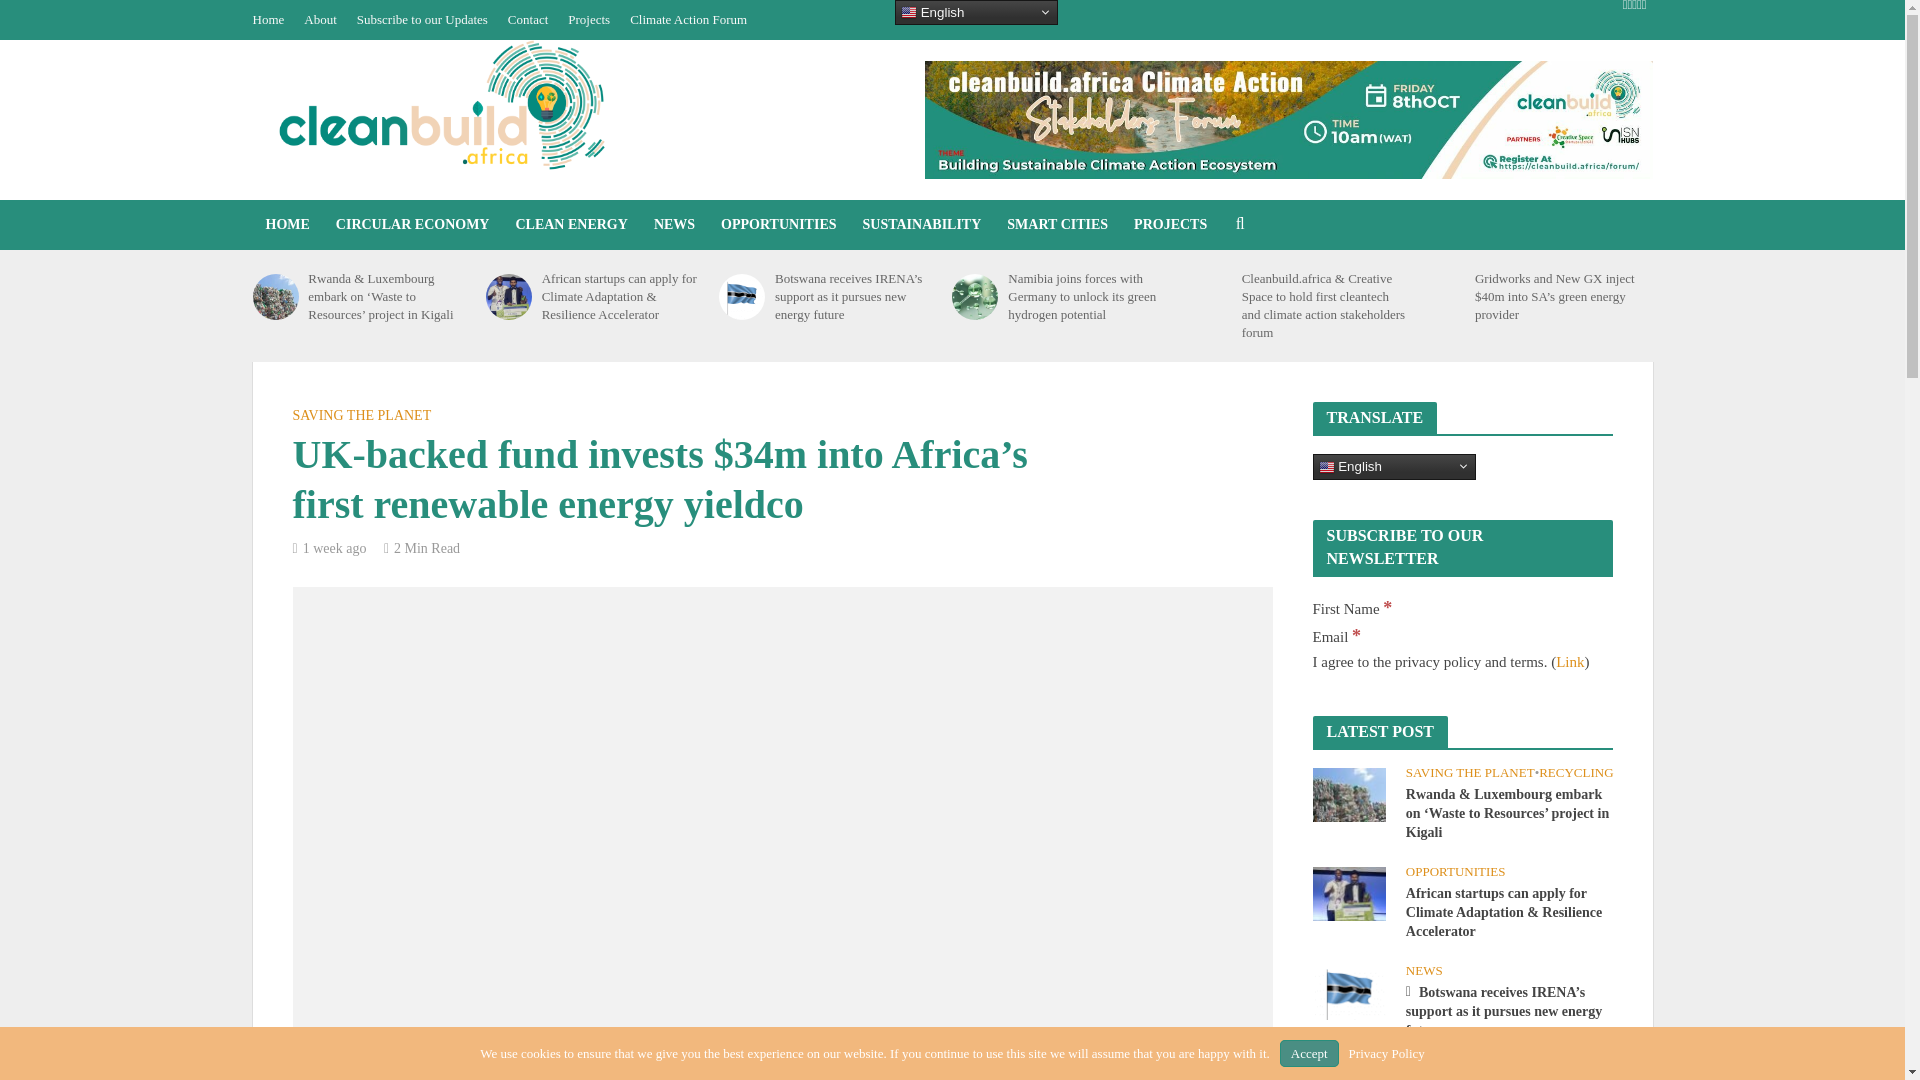  What do you see at coordinates (1058, 224) in the screenshot?
I see `SMART CITIES` at bounding box center [1058, 224].